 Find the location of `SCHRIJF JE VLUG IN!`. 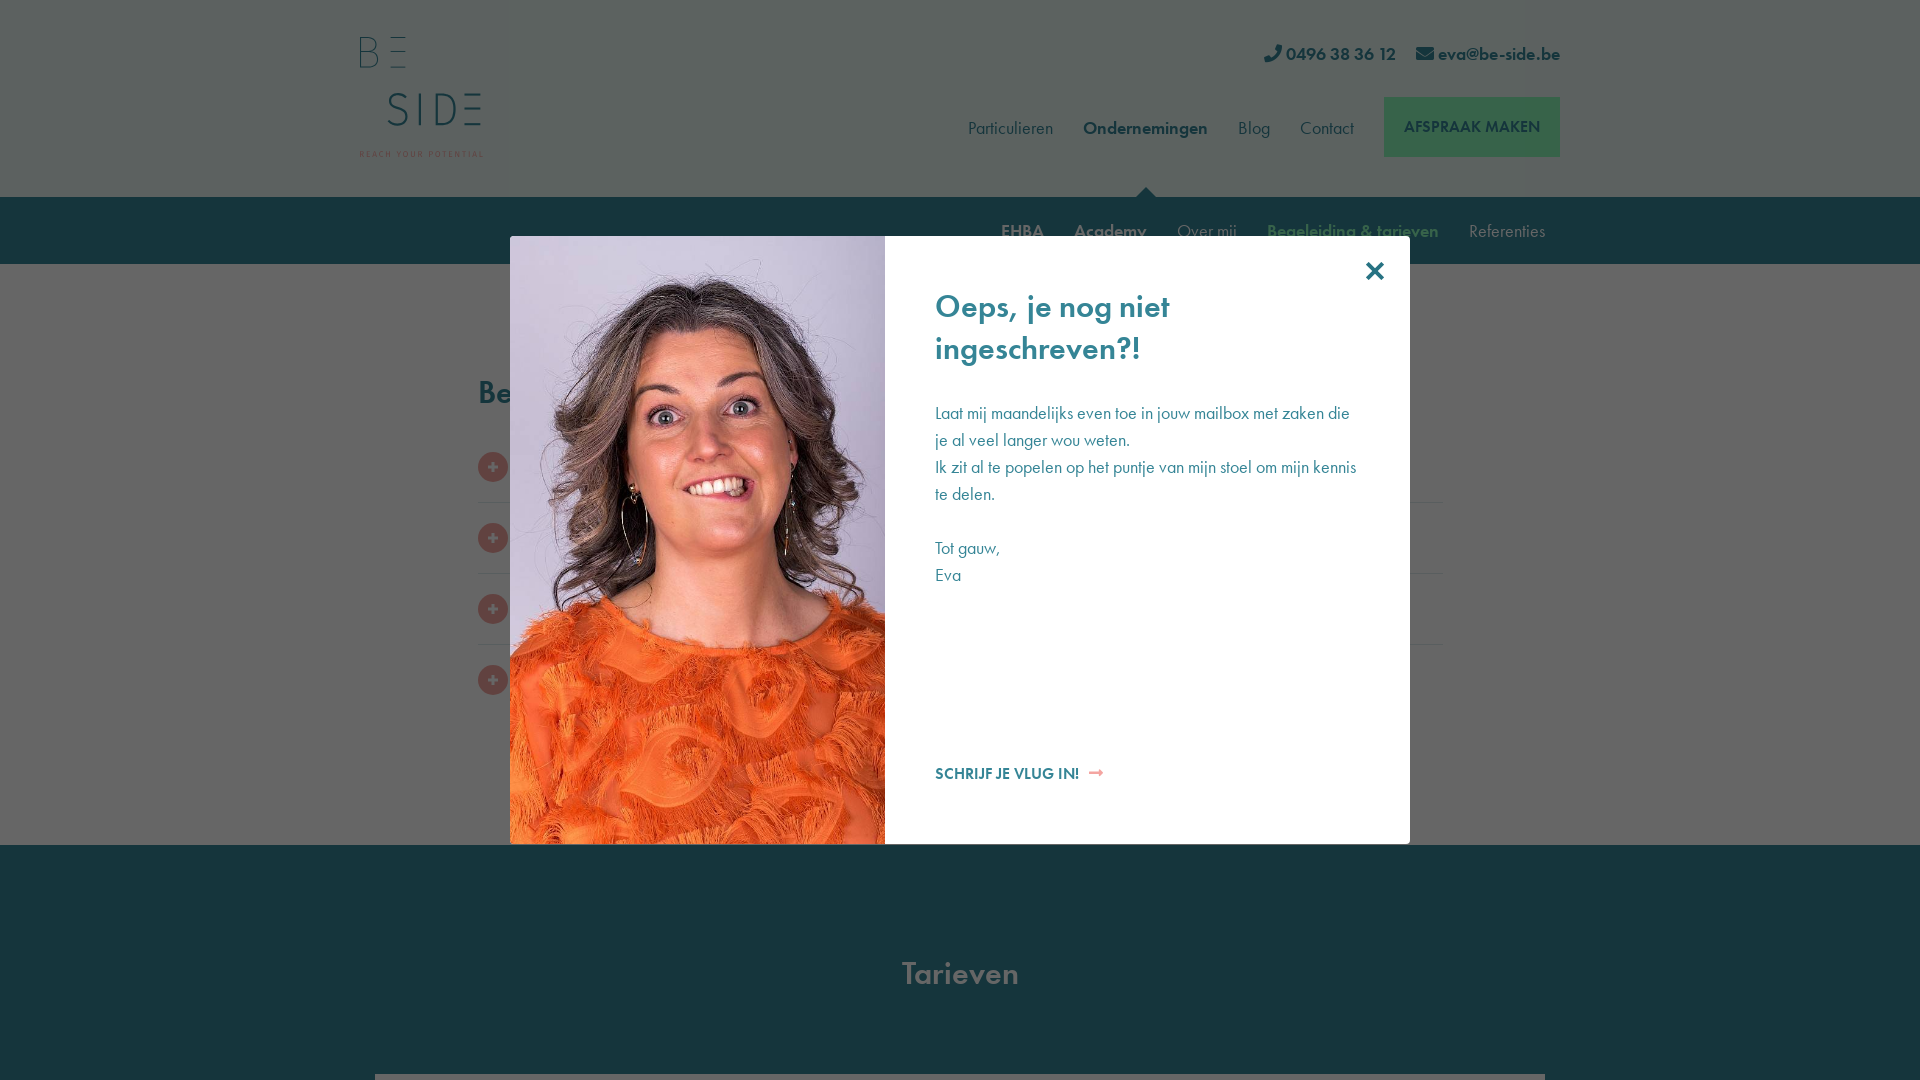

SCHRIJF JE VLUG IN! is located at coordinates (1019, 774).